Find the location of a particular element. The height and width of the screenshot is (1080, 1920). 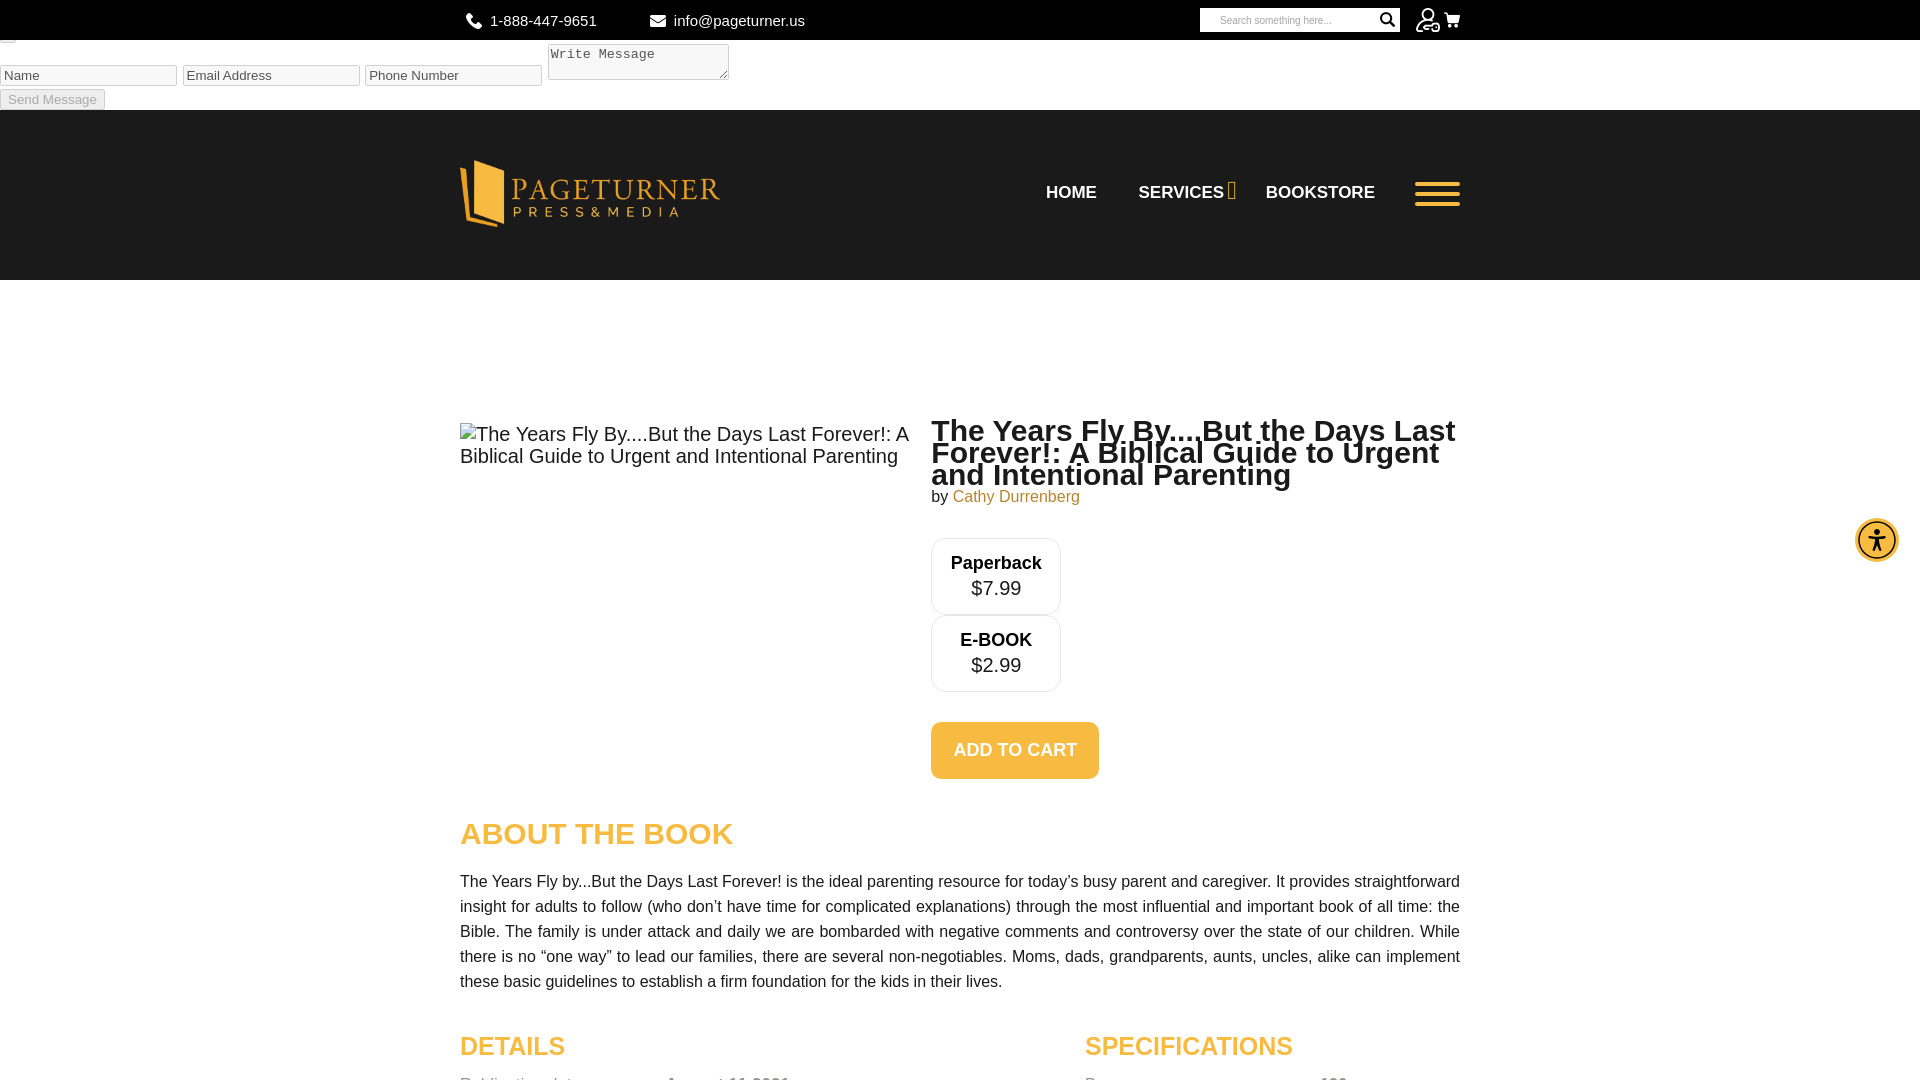

SERVICES is located at coordinates (1182, 192).